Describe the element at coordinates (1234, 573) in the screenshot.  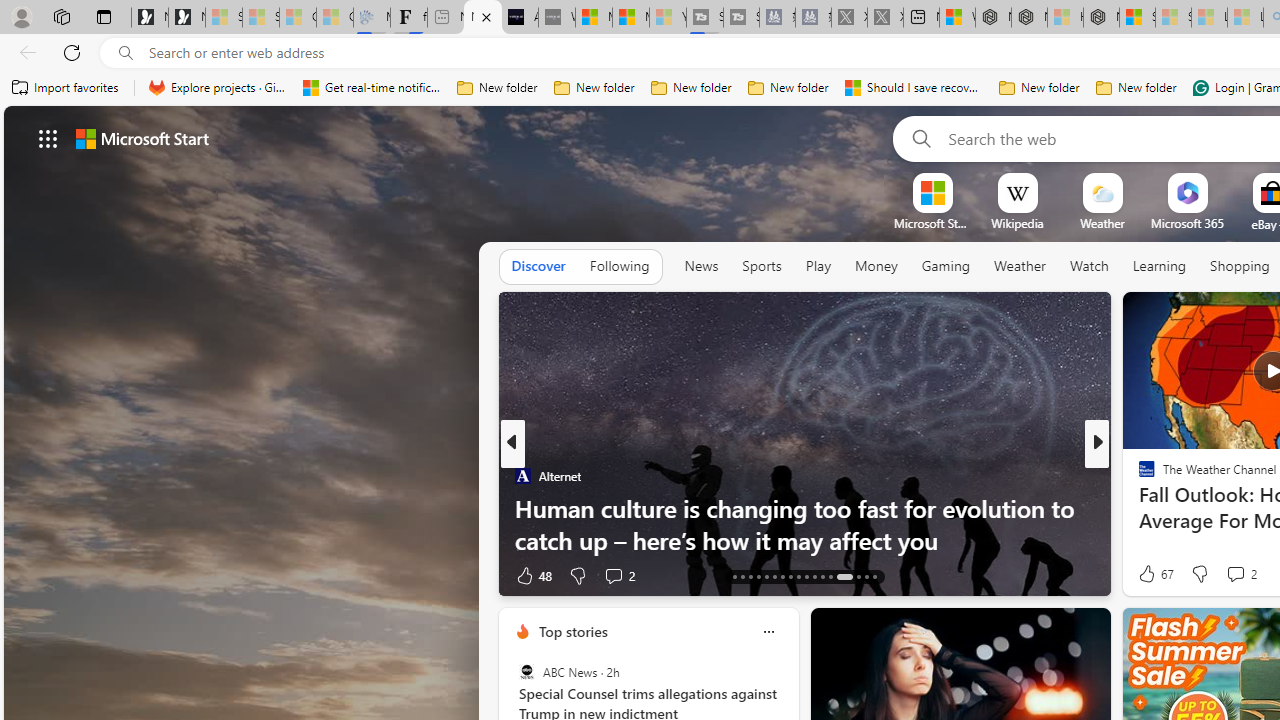
I see `View comments 2 Comment` at that location.